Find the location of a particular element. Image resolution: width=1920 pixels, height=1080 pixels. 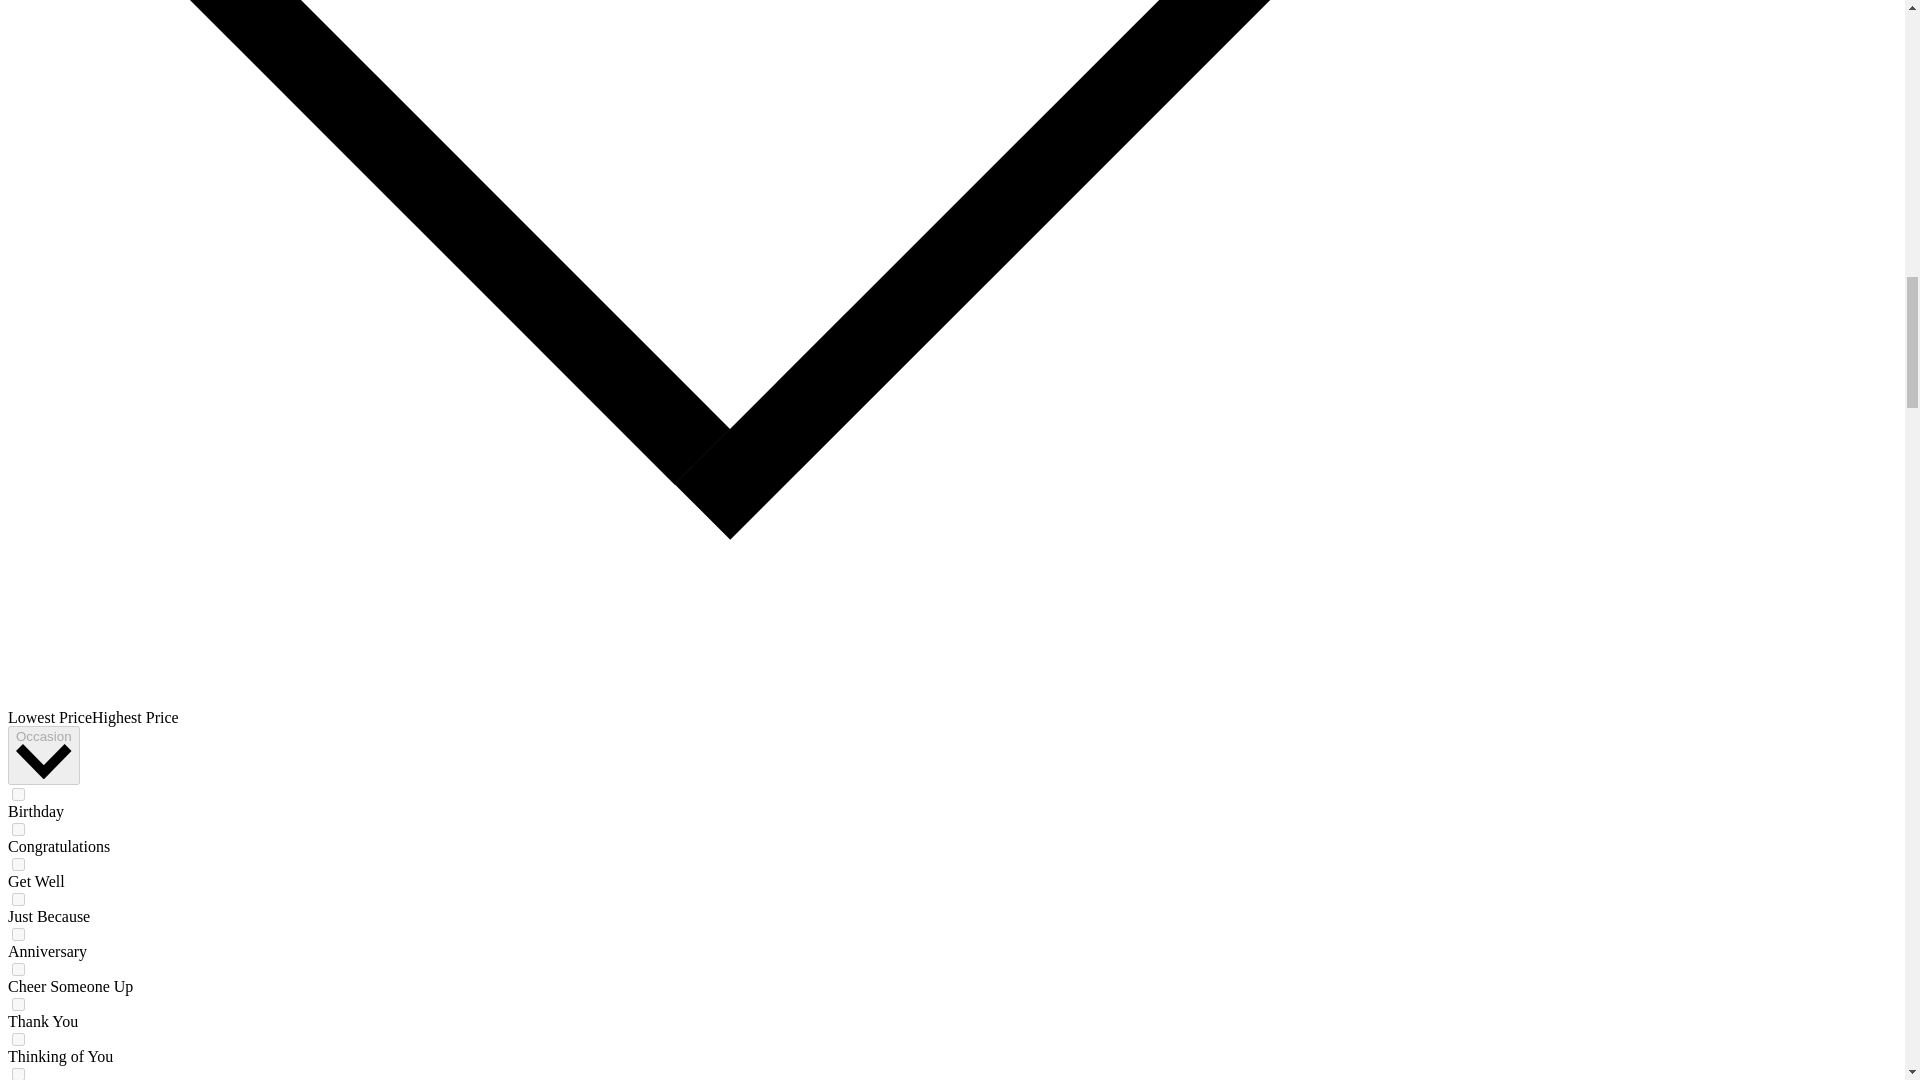

1 is located at coordinates (18, 1004).